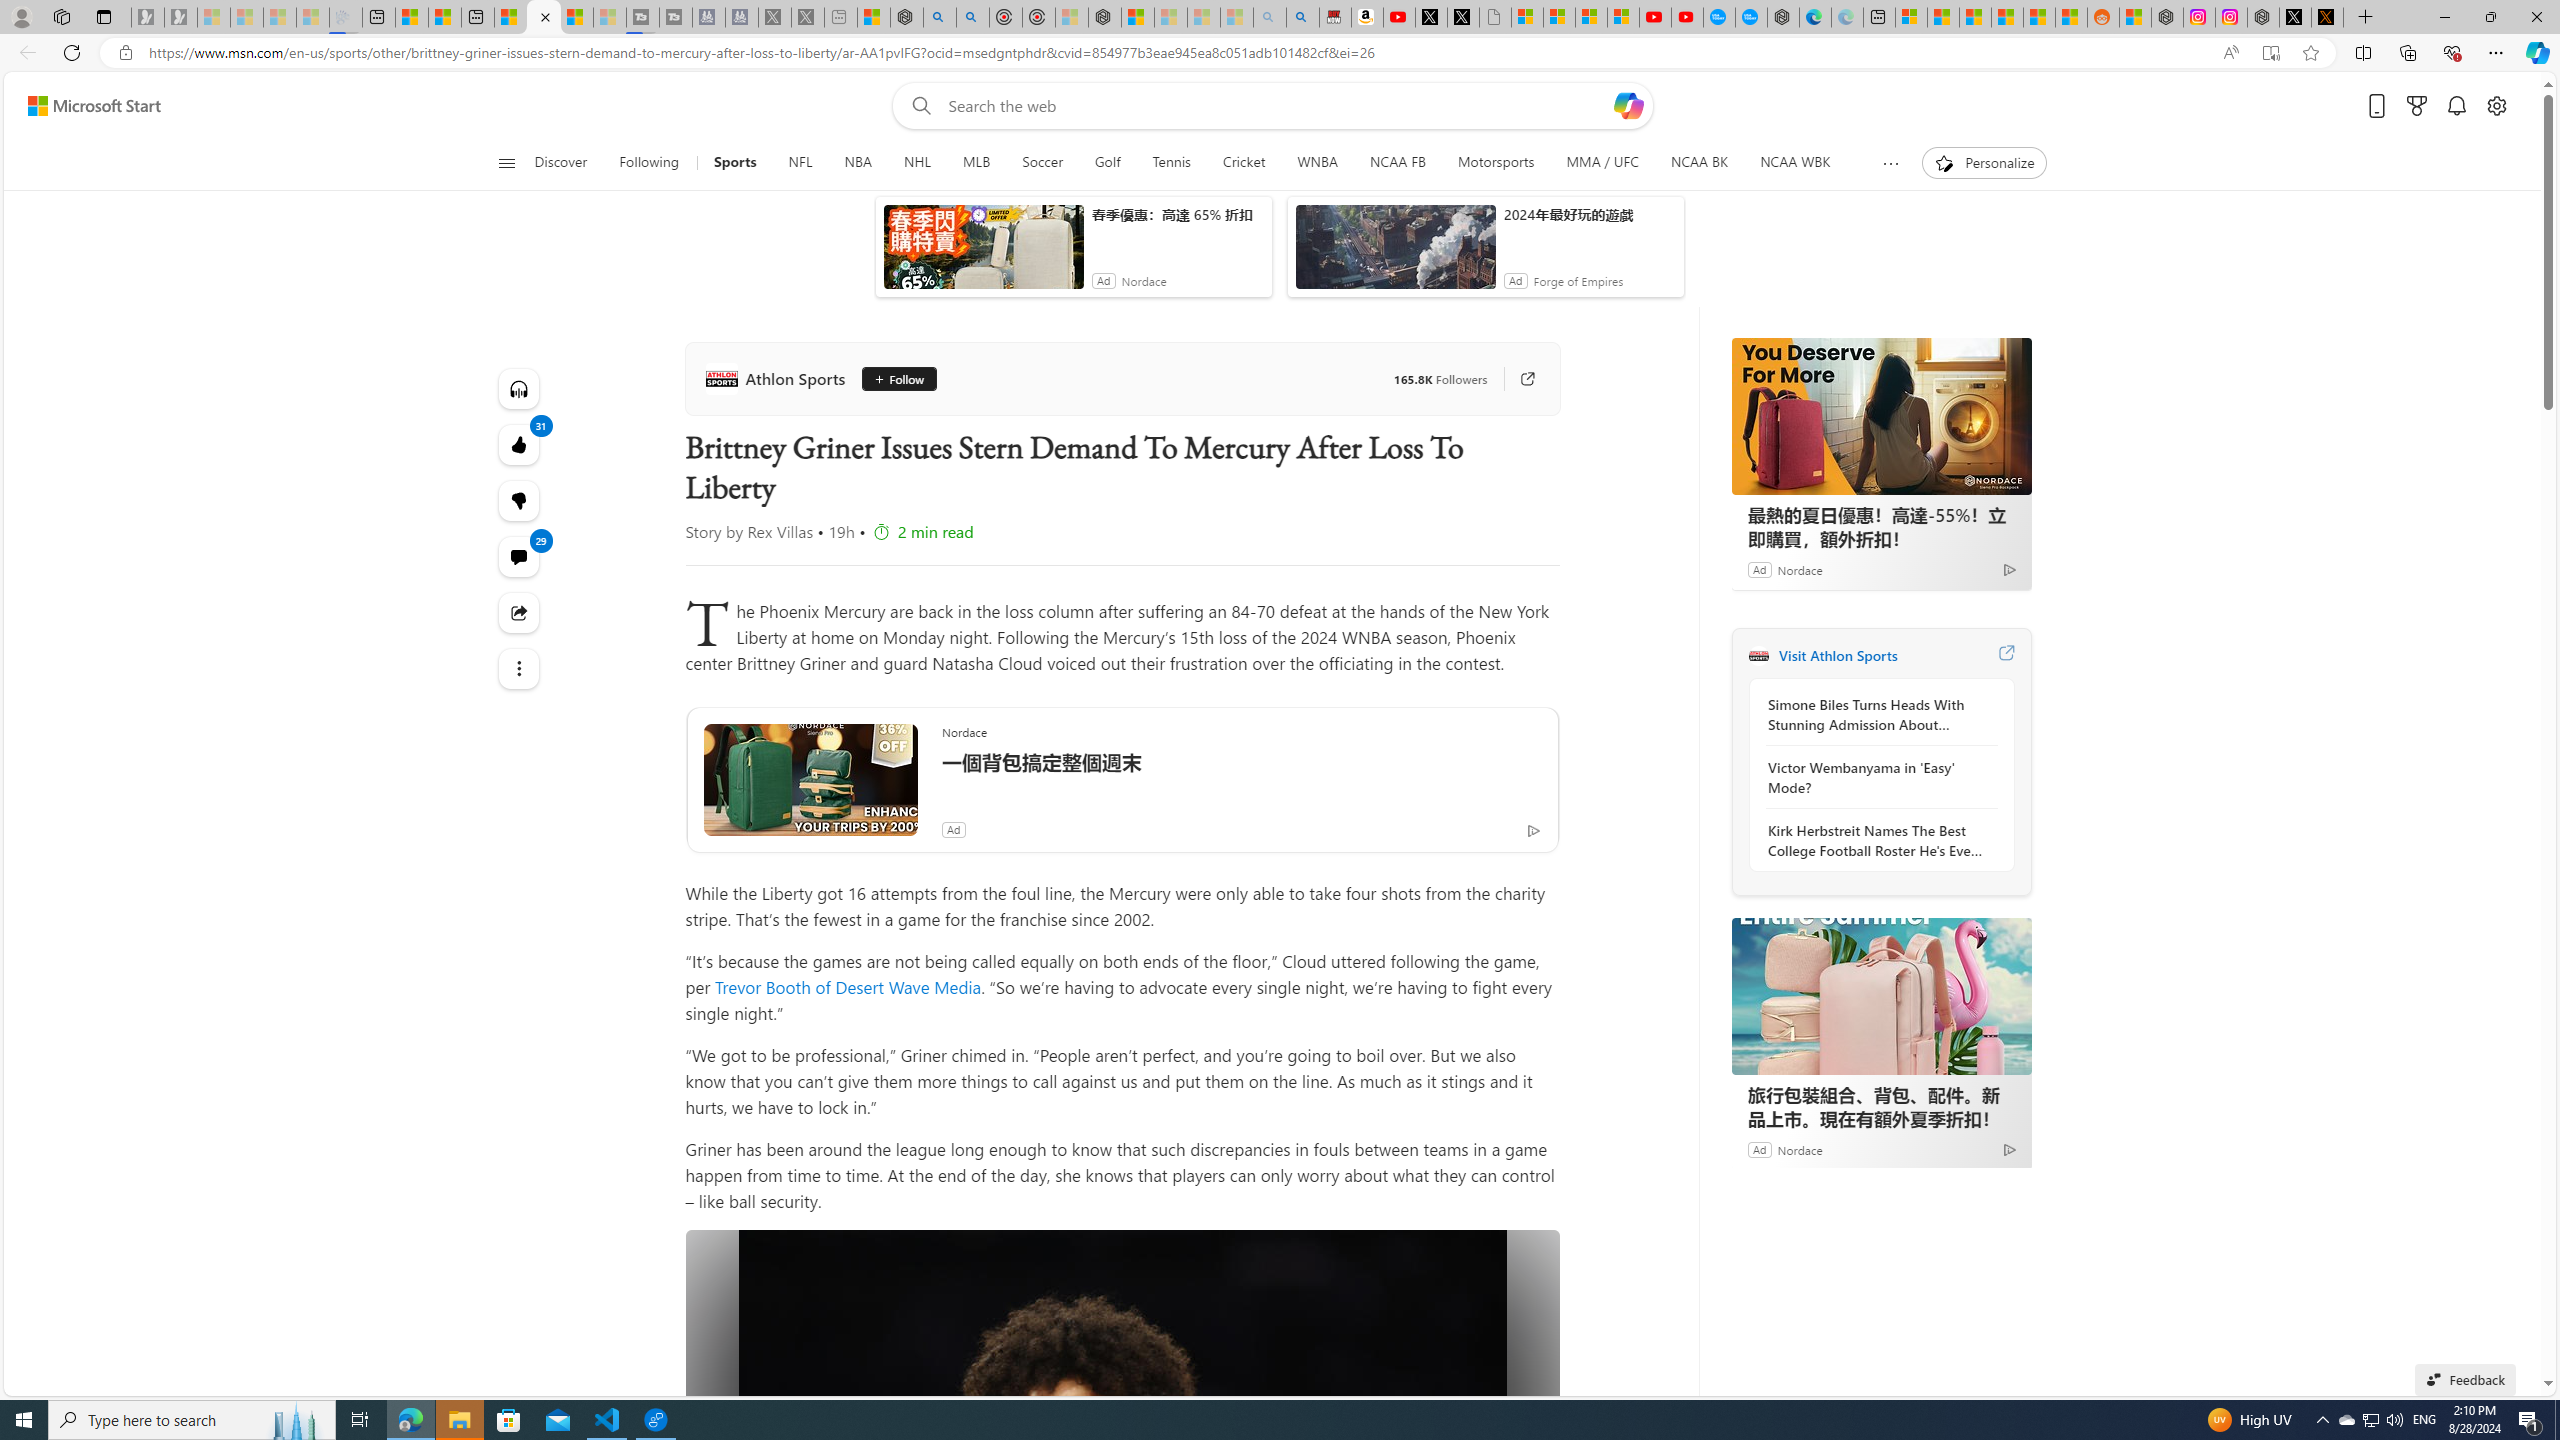 The height and width of the screenshot is (1440, 2560). What do you see at coordinates (506, 163) in the screenshot?
I see `Class: button-glyph` at bounding box center [506, 163].